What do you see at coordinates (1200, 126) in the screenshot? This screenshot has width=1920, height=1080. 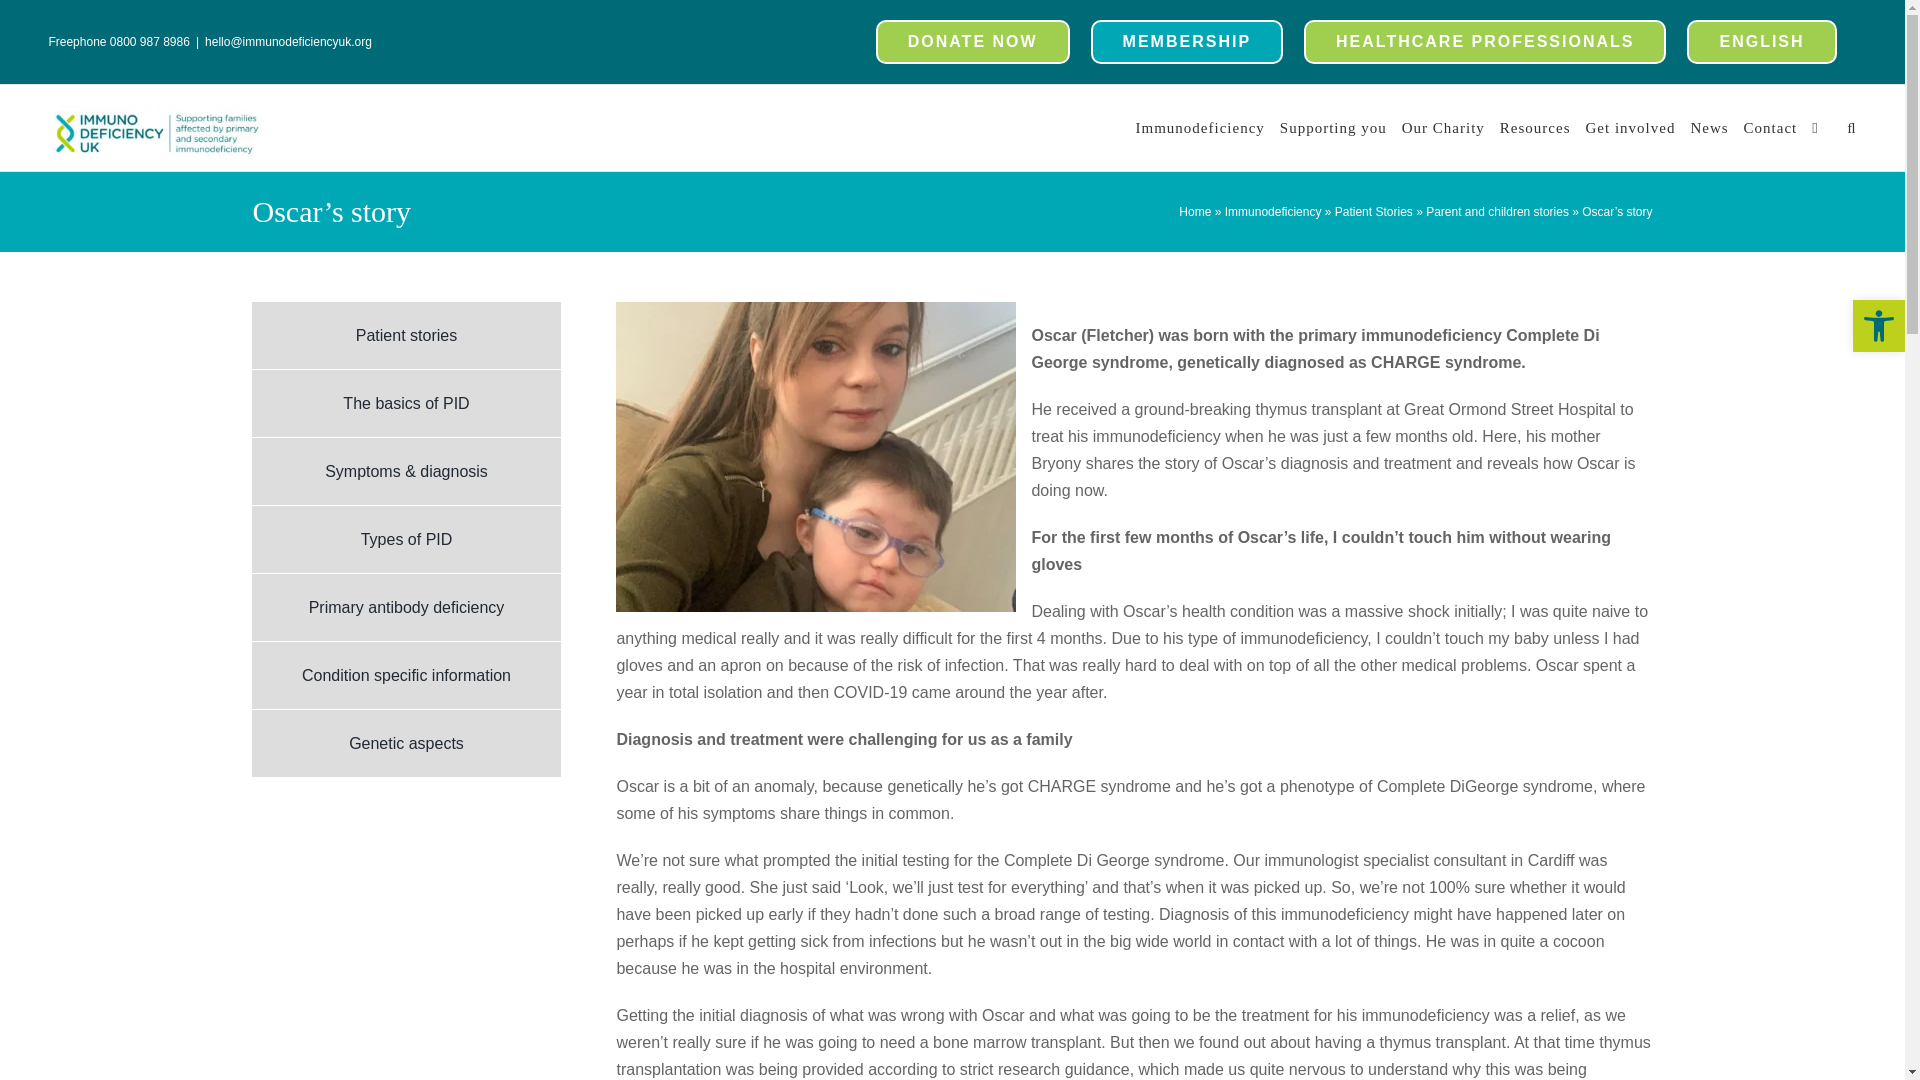 I see `Immunodeficiency` at bounding box center [1200, 126].